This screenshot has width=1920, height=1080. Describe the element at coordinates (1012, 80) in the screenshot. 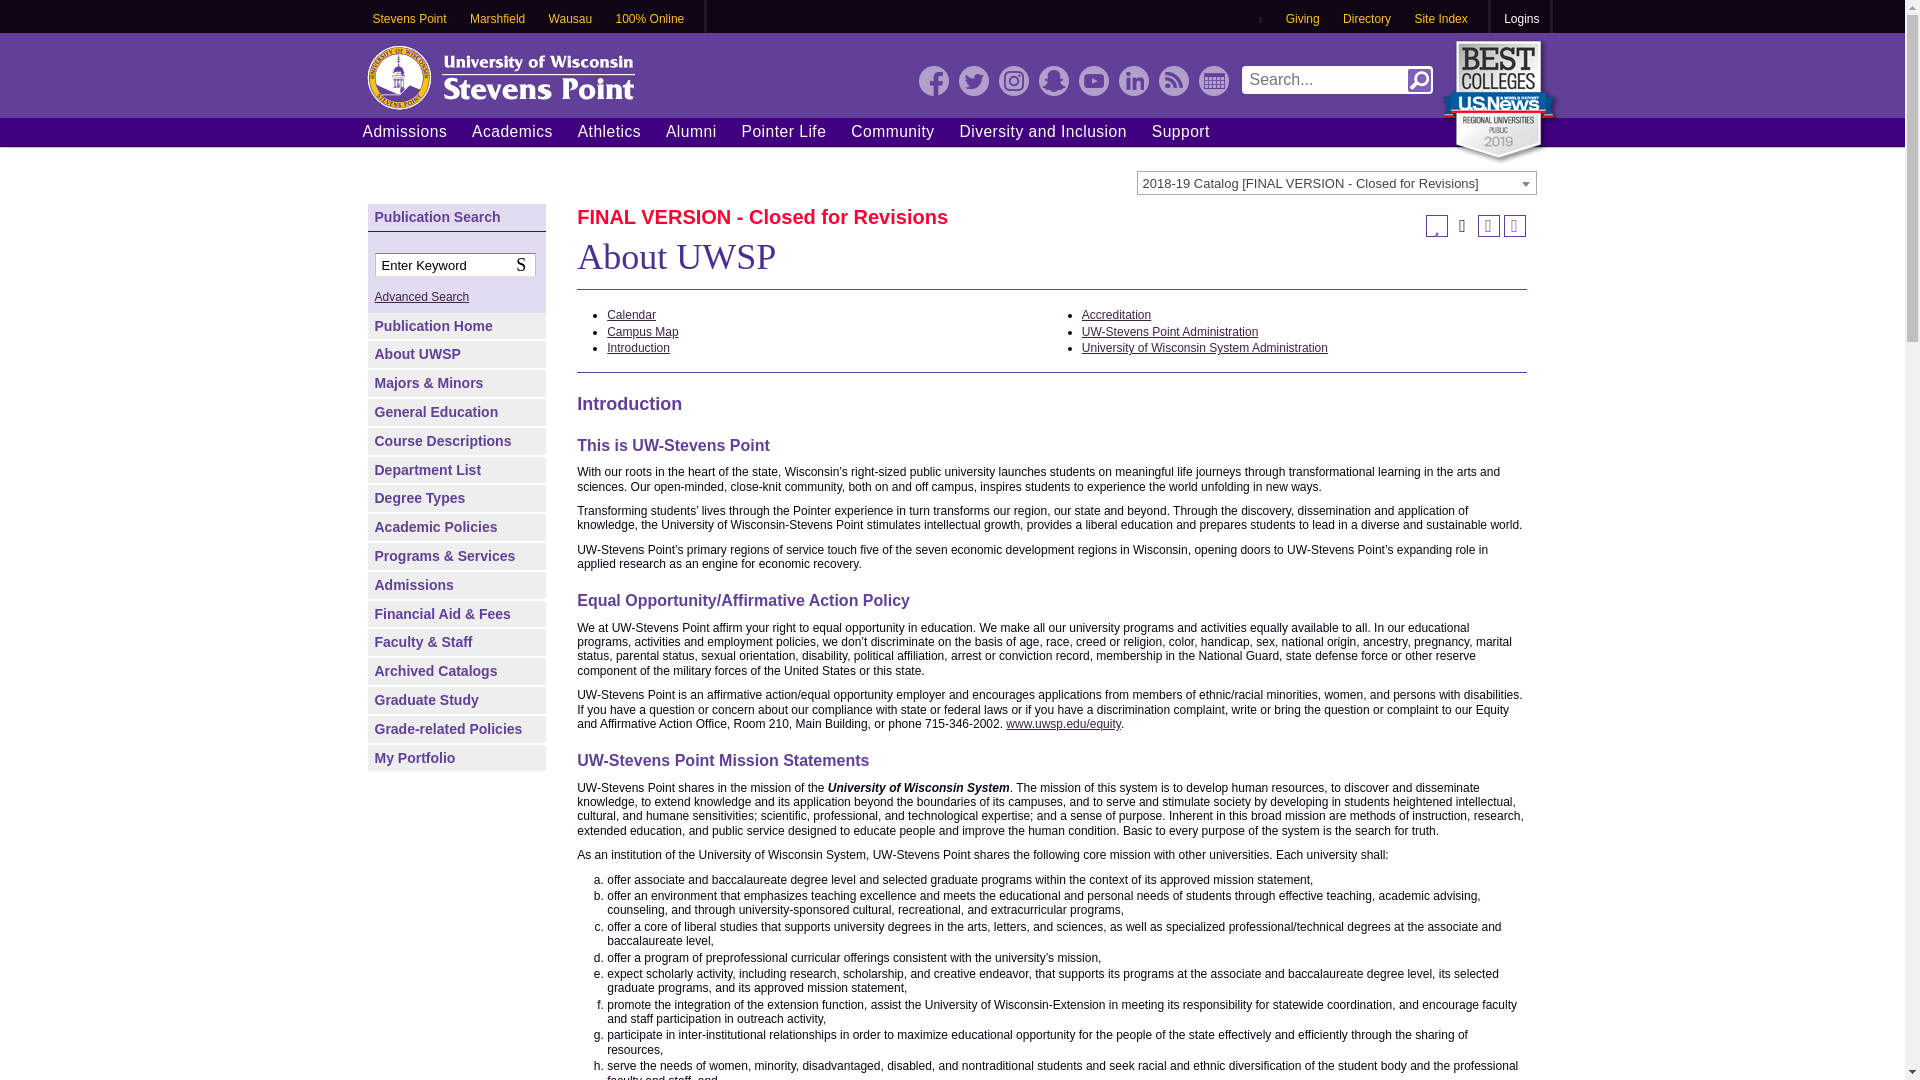

I see `Instagram` at that location.